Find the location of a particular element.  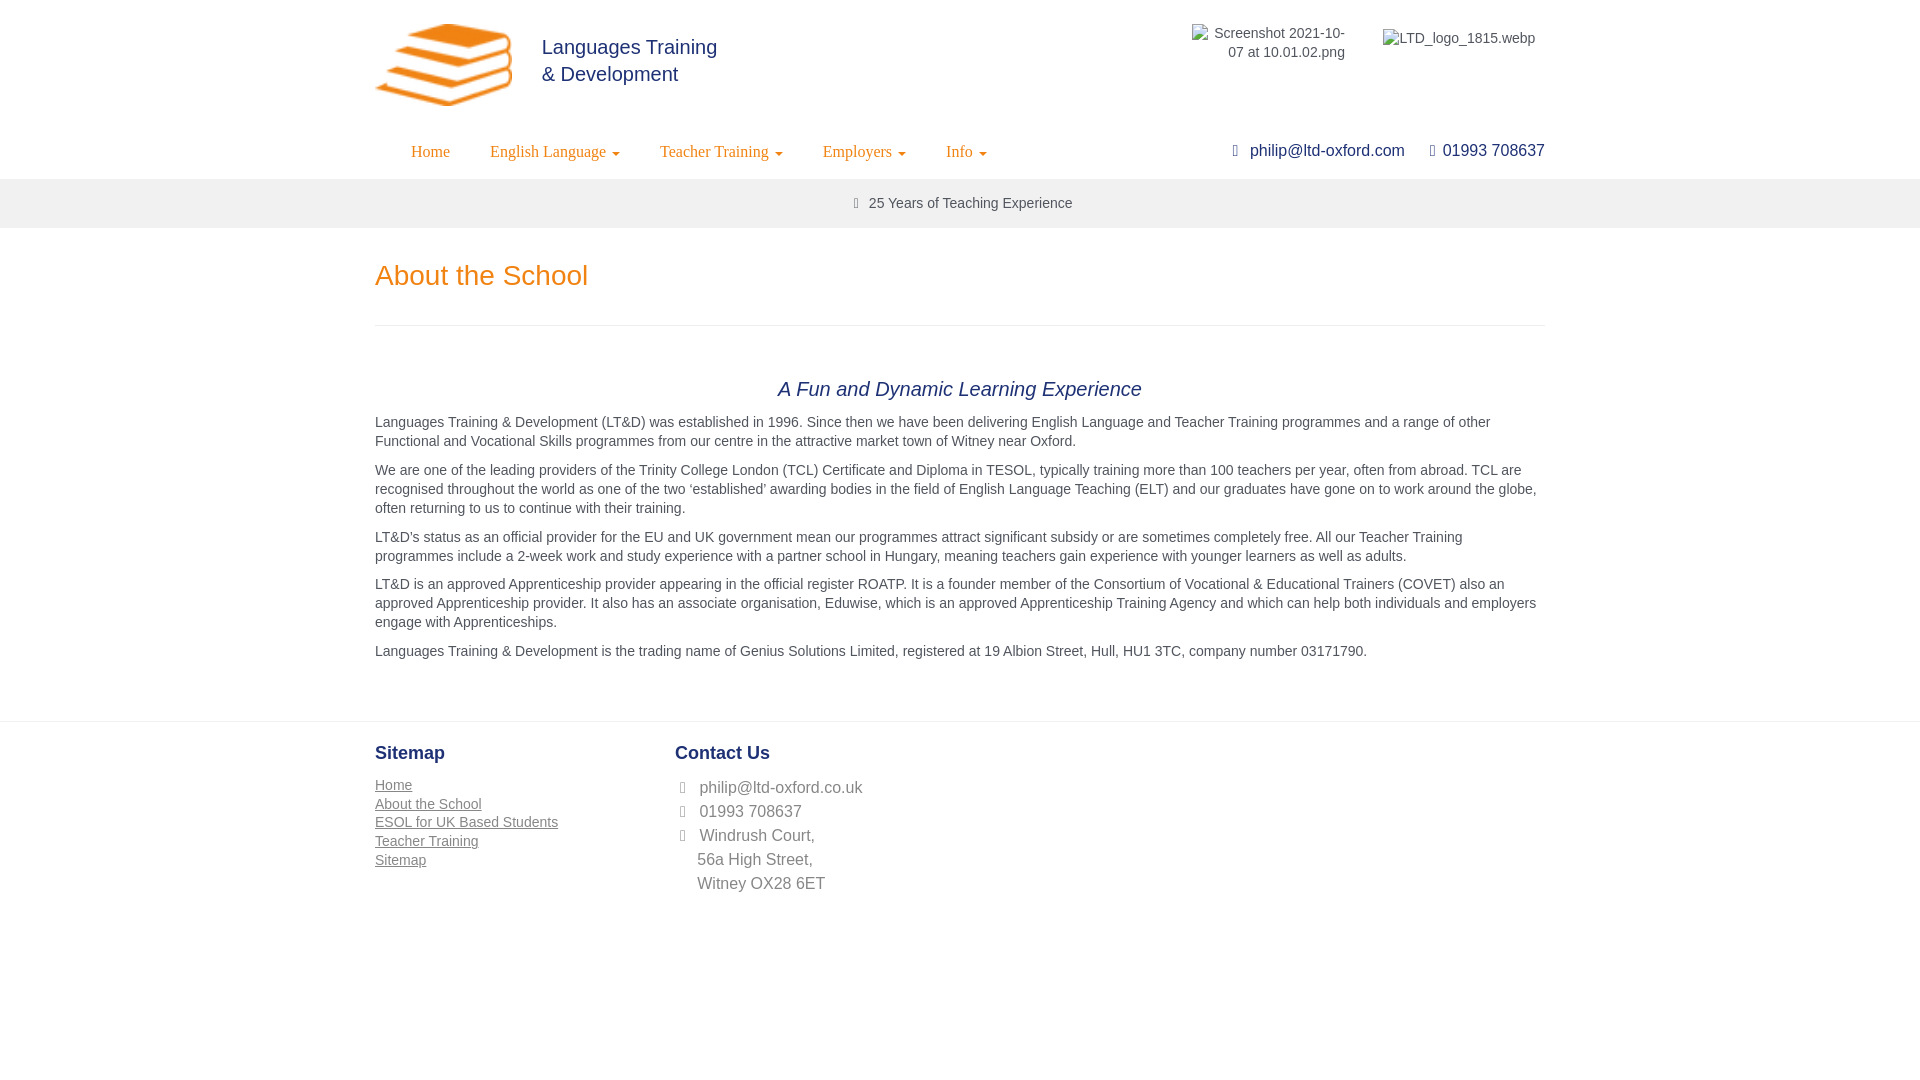

Home is located at coordinates (430, 152).